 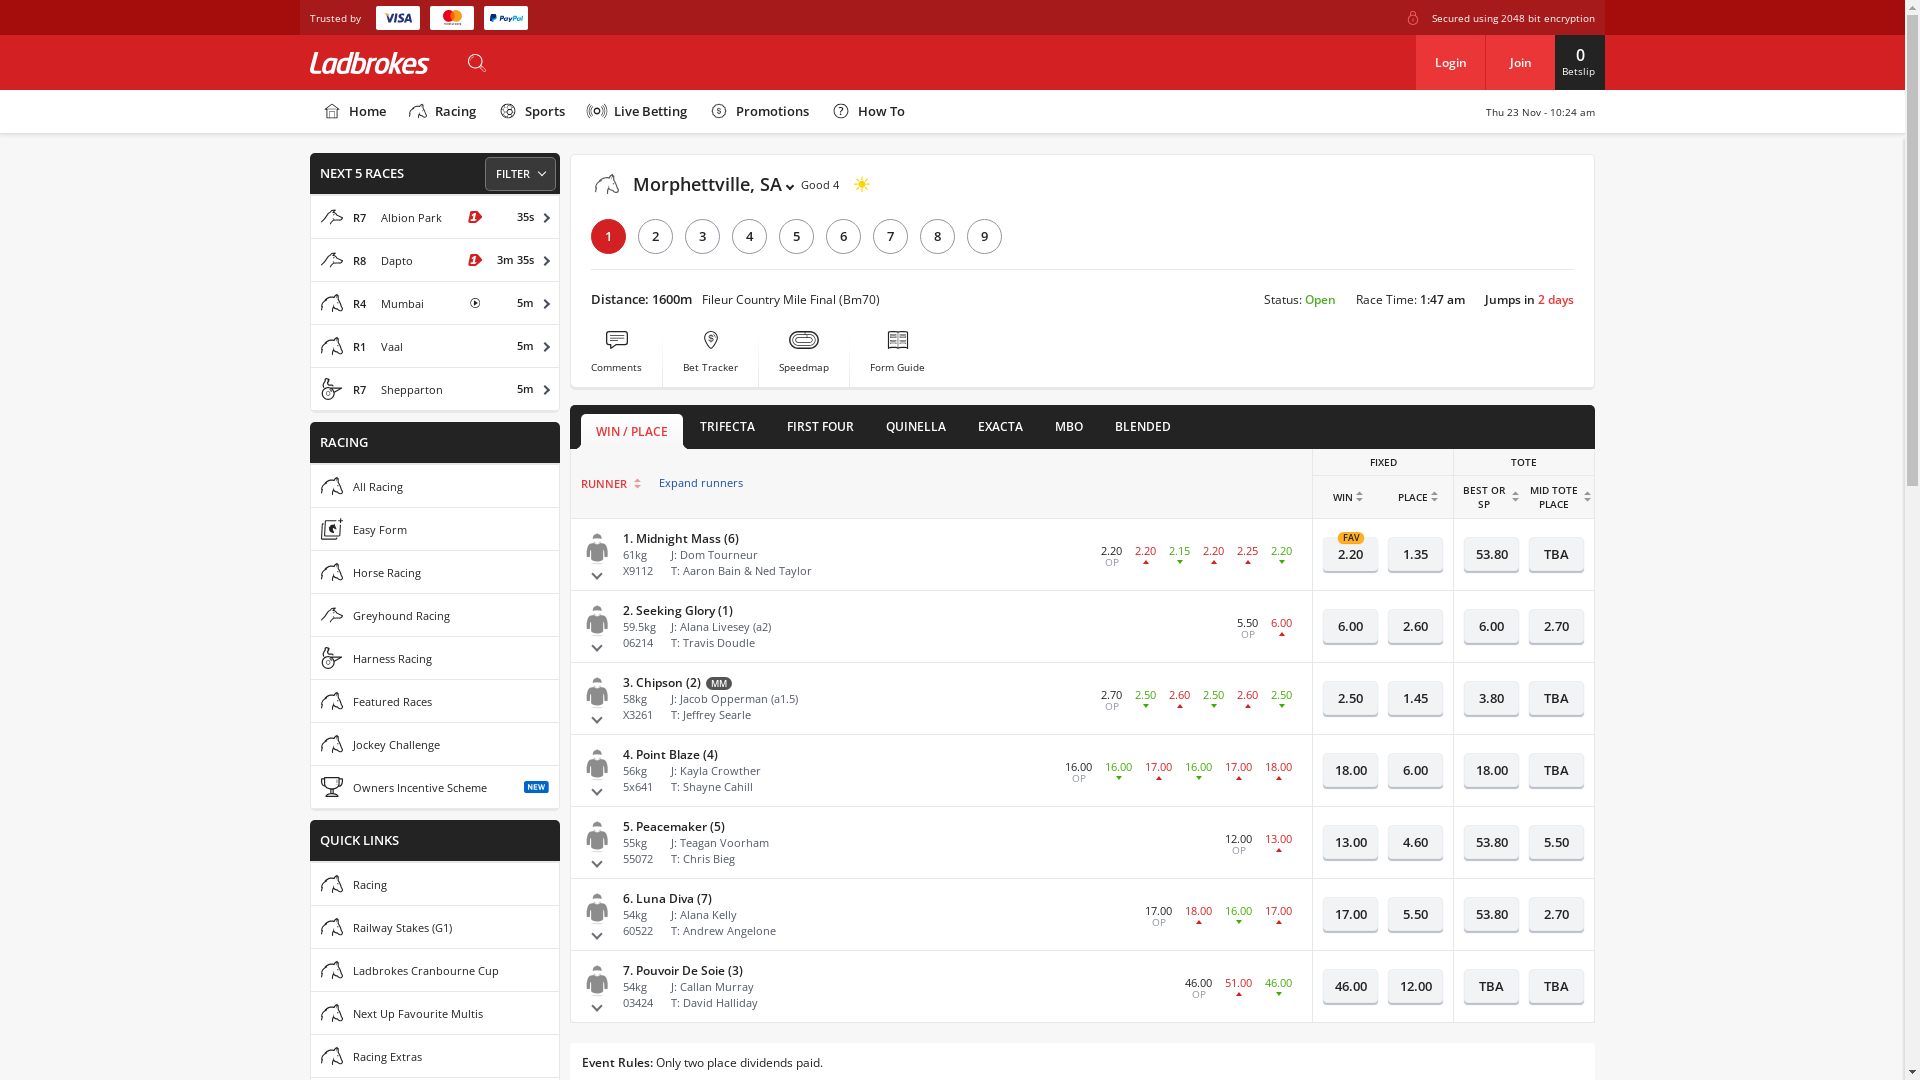 What do you see at coordinates (1350, 554) in the screenshot?
I see `2.20` at bounding box center [1350, 554].